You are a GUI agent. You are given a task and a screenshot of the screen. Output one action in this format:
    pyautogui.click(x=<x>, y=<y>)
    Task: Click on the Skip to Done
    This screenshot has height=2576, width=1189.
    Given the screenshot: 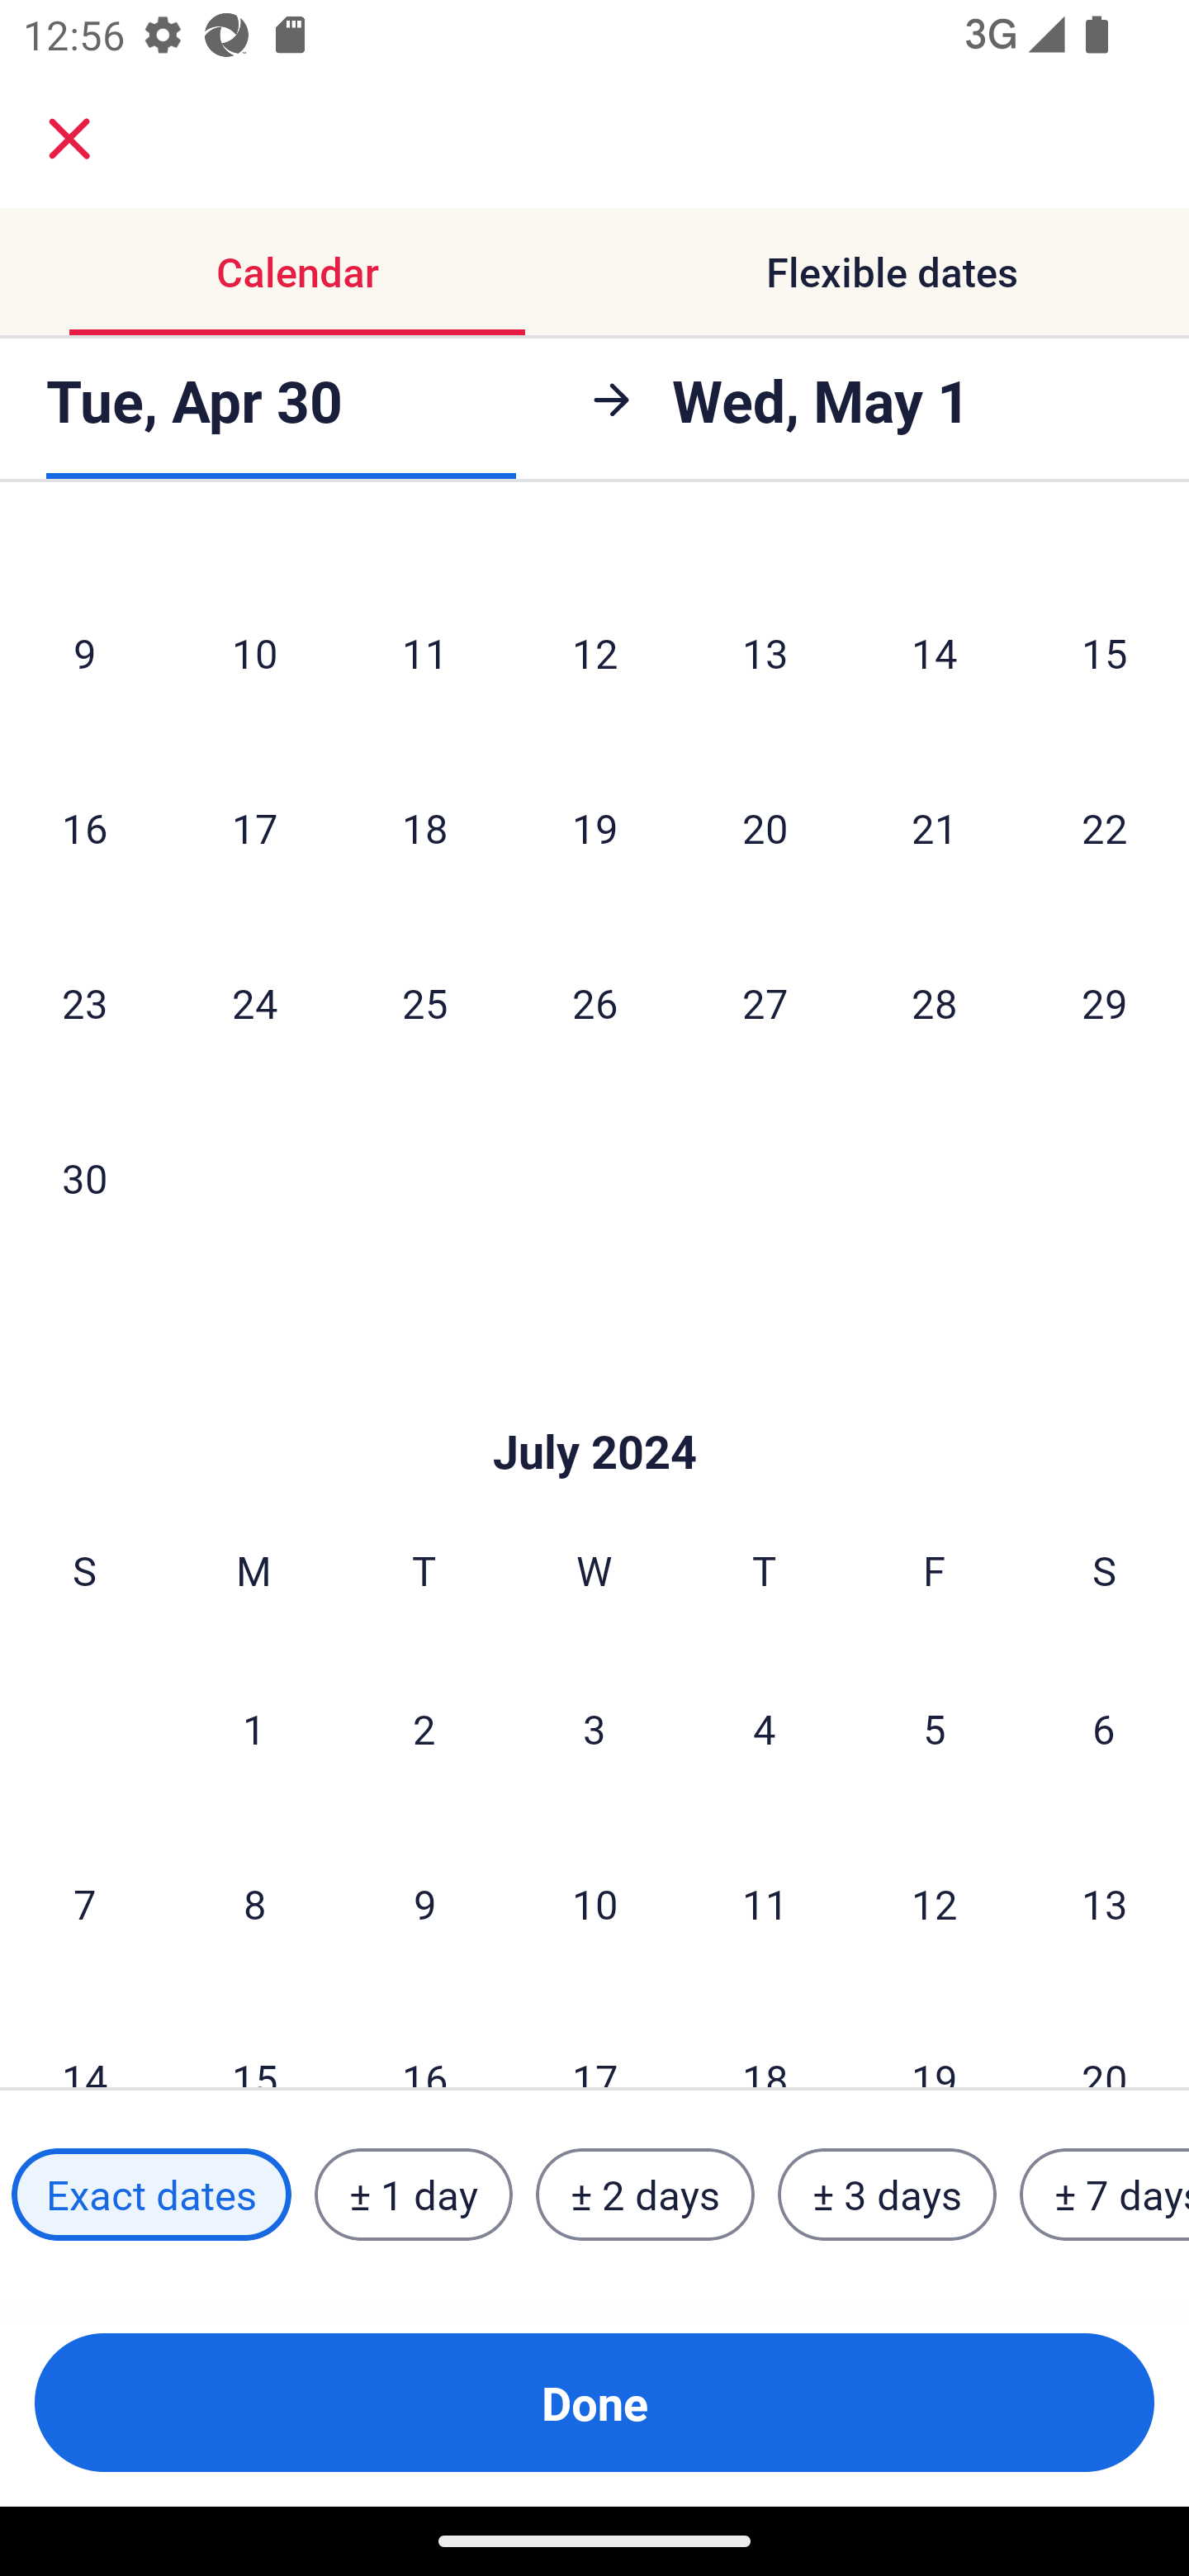 What is the action you would take?
    pyautogui.click(x=594, y=1402)
    